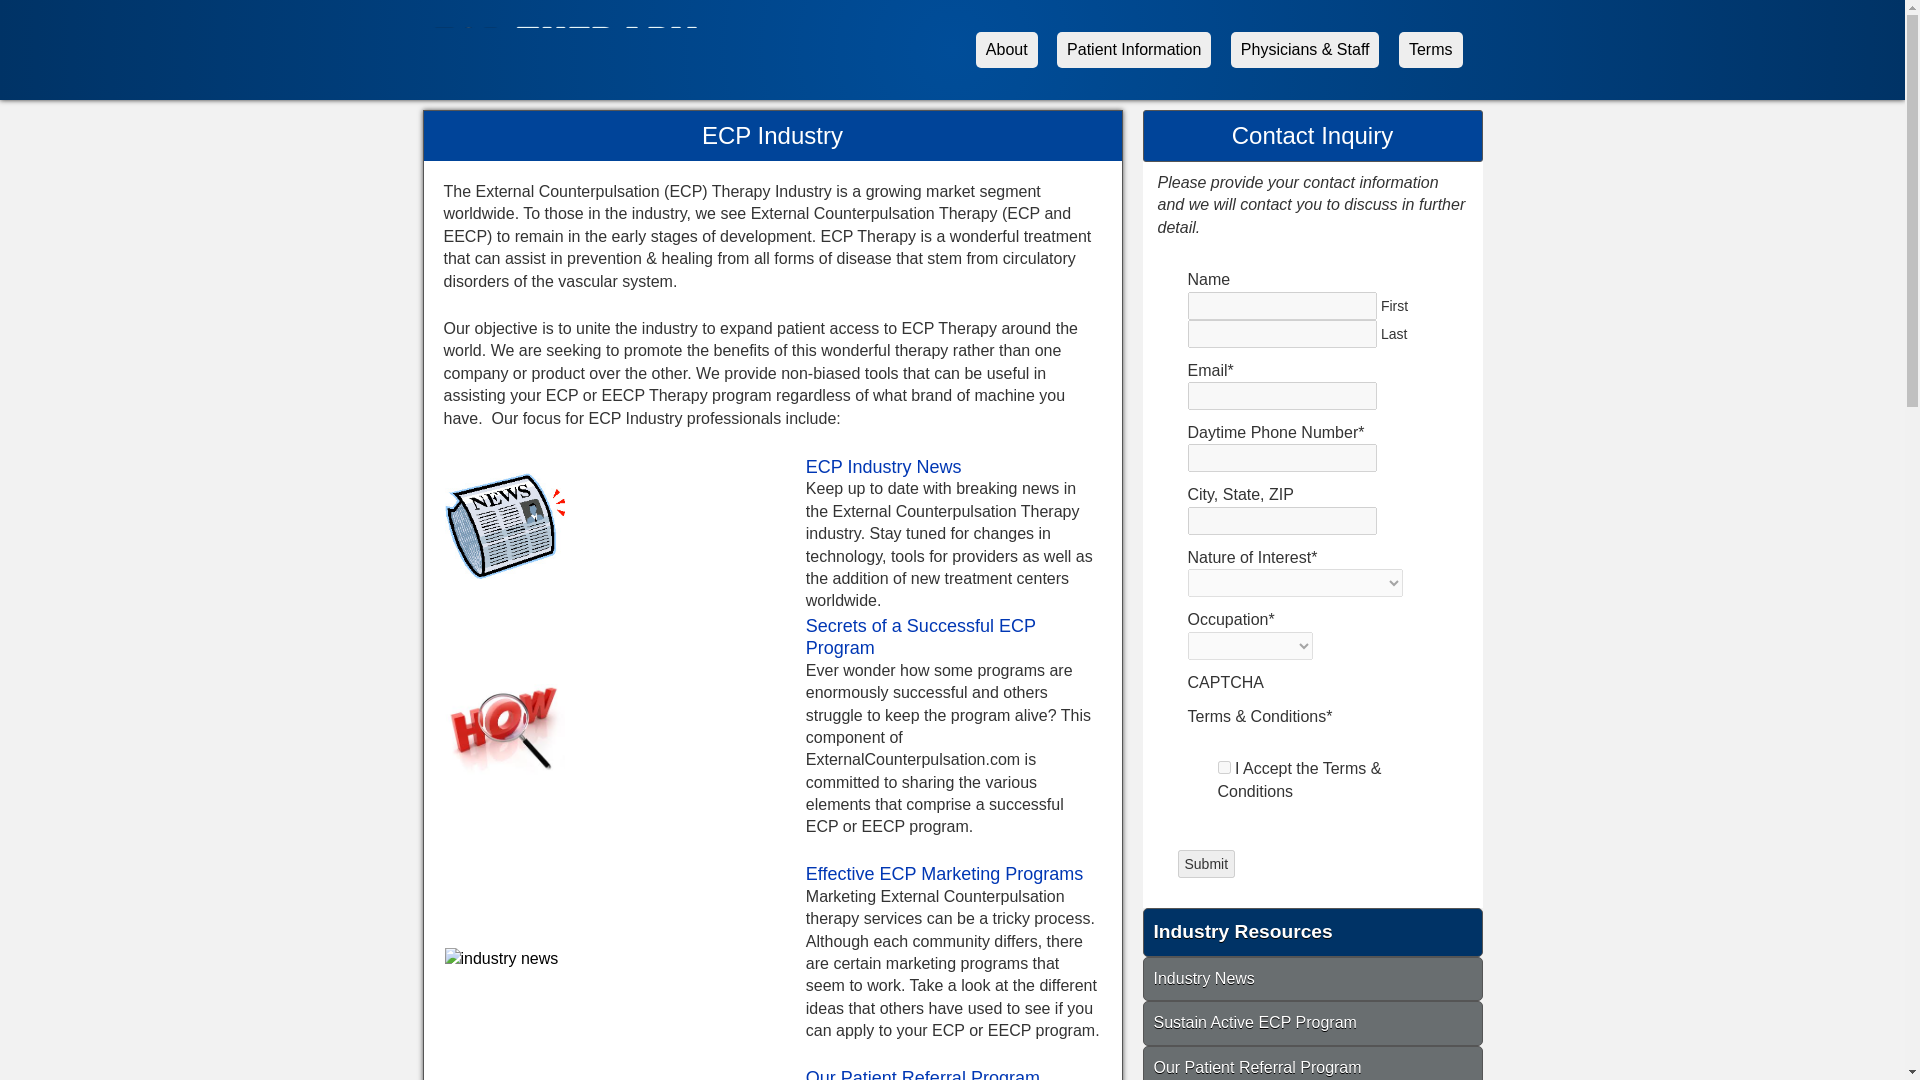 The image size is (1920, 1080). I want to click on Industry News, so click(1312, 980).